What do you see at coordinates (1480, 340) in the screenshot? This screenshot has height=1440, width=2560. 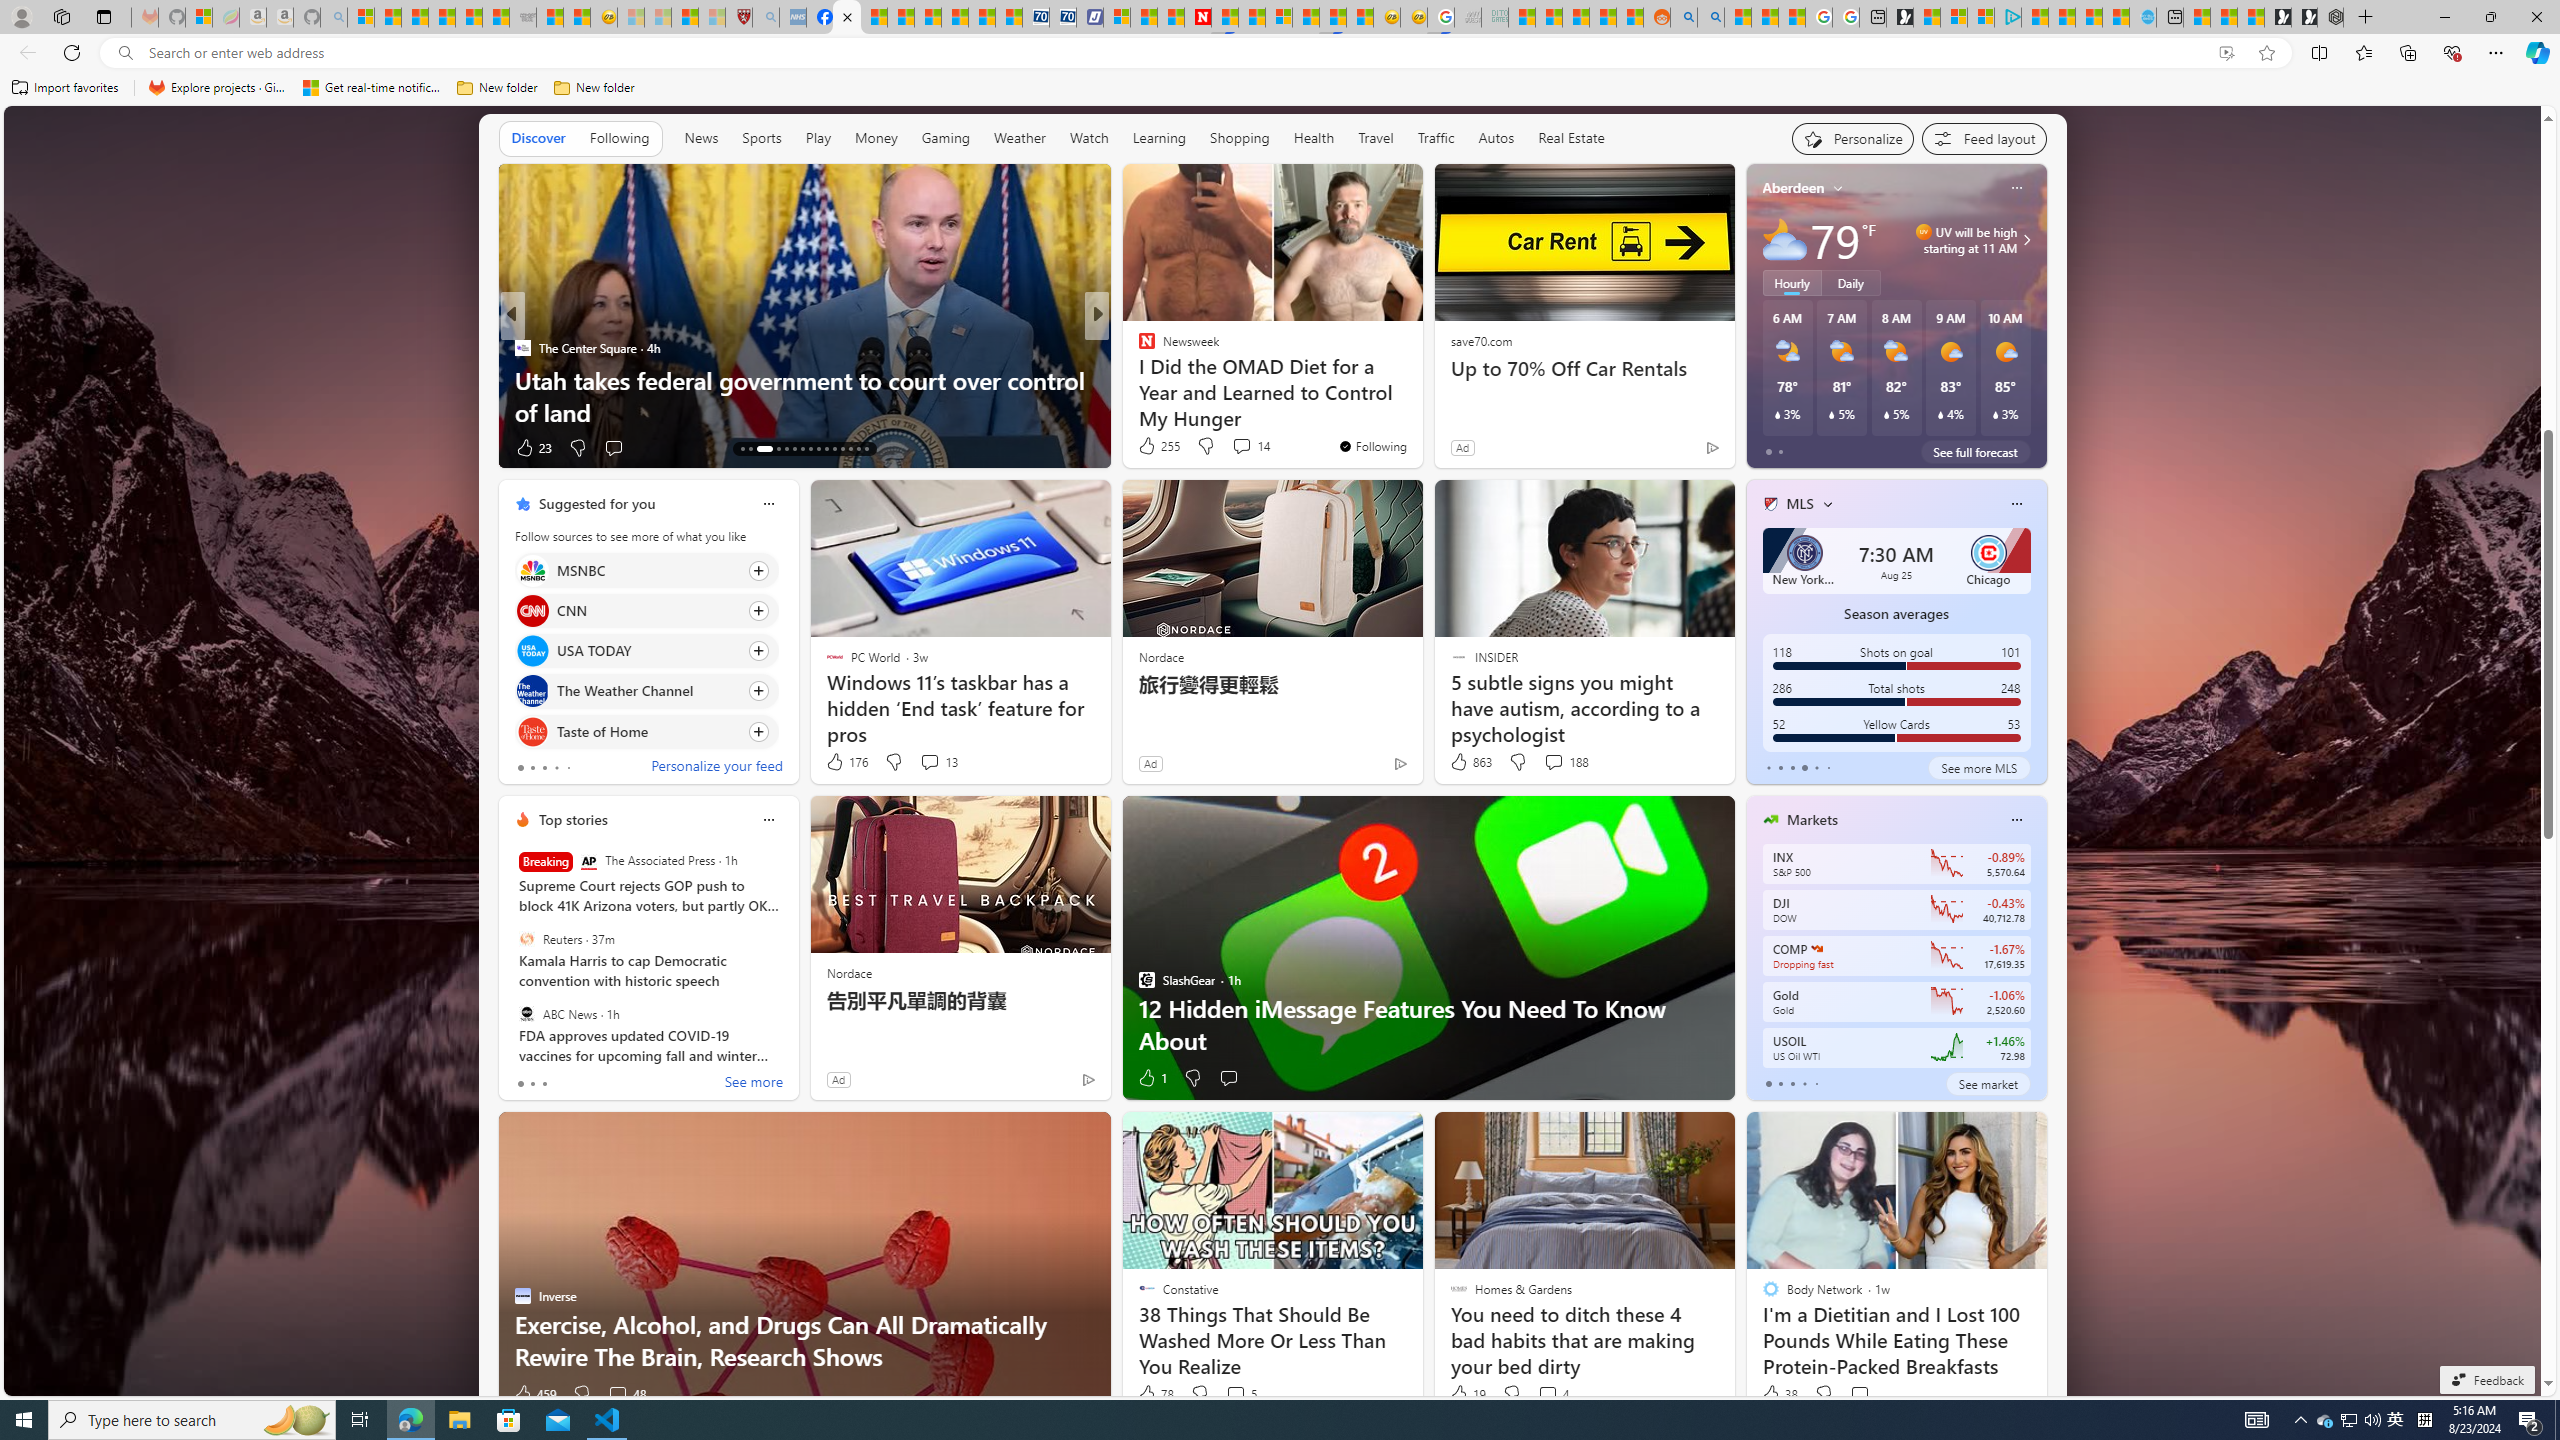 I see `save70.com` at bounding box center [1480, 340].